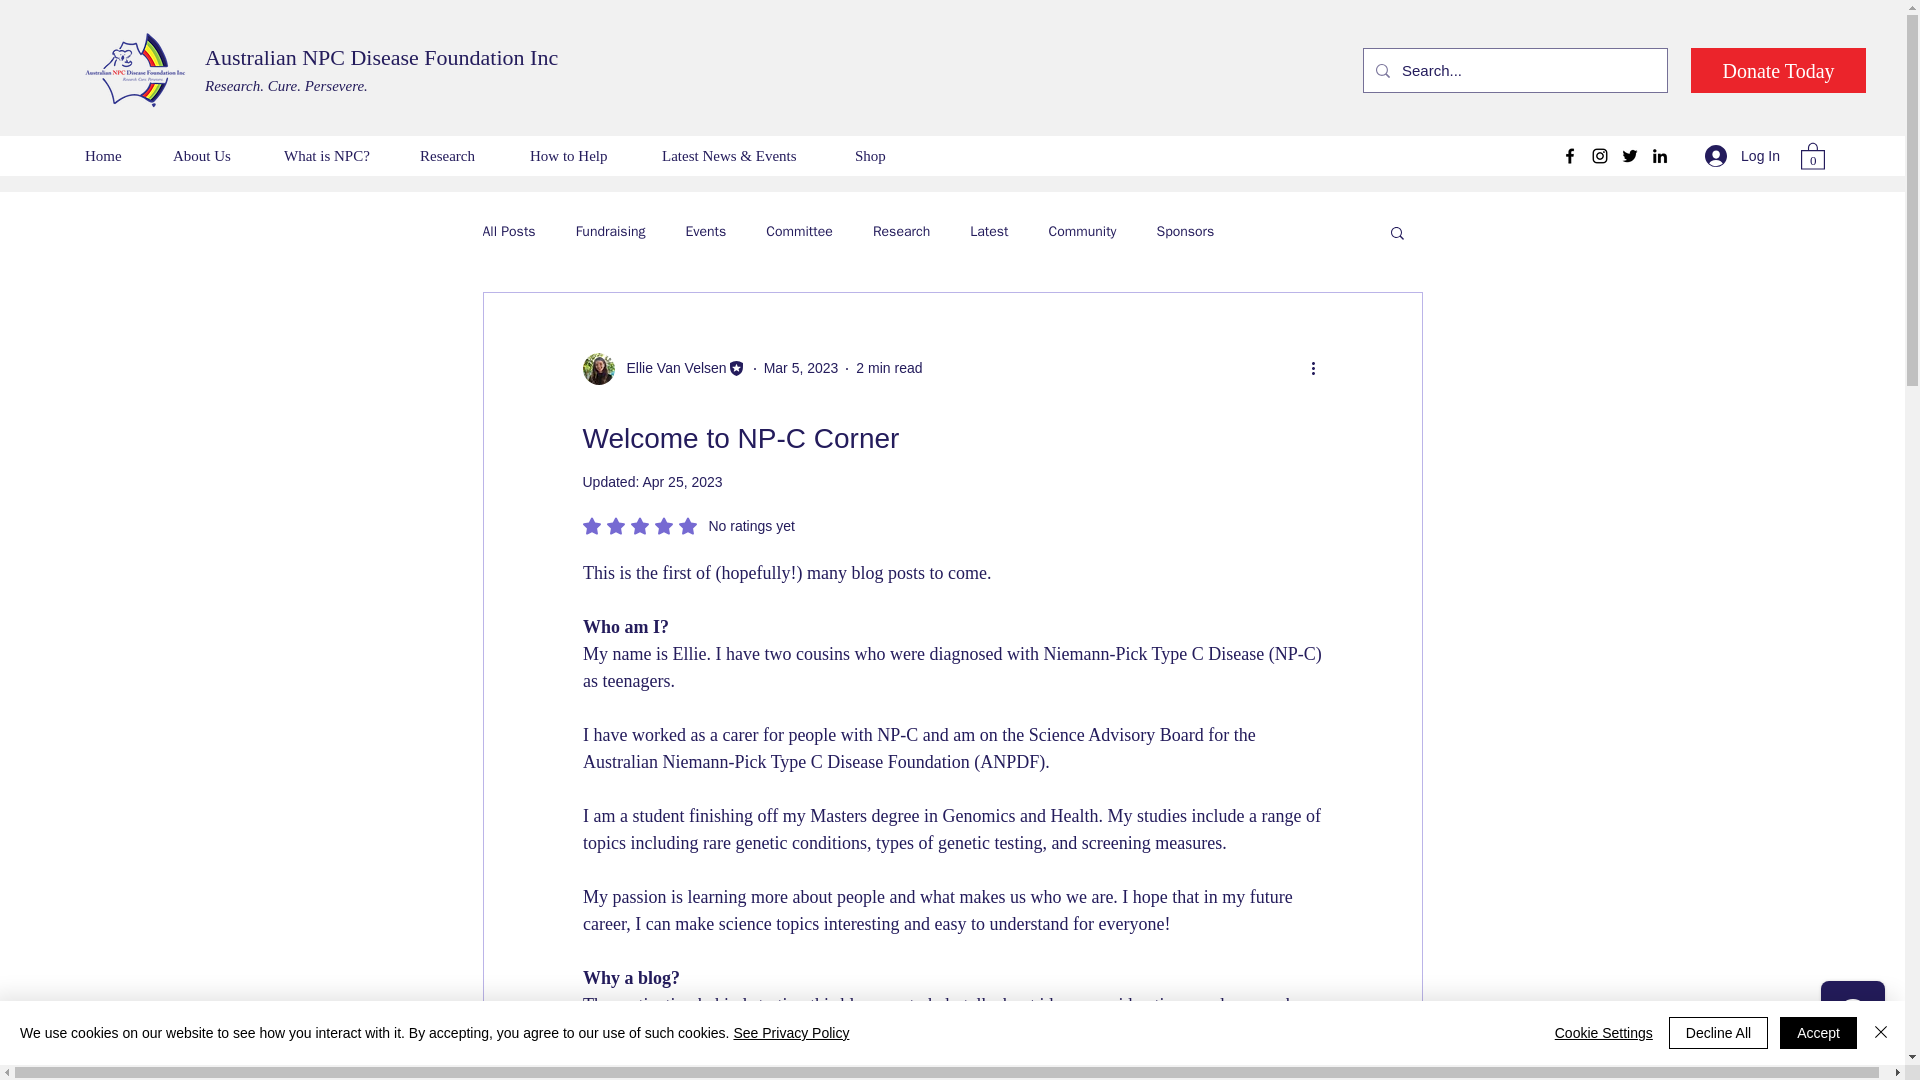 The image size is (1920, 1080). I want to click on Fundraising, so click(610, 231).